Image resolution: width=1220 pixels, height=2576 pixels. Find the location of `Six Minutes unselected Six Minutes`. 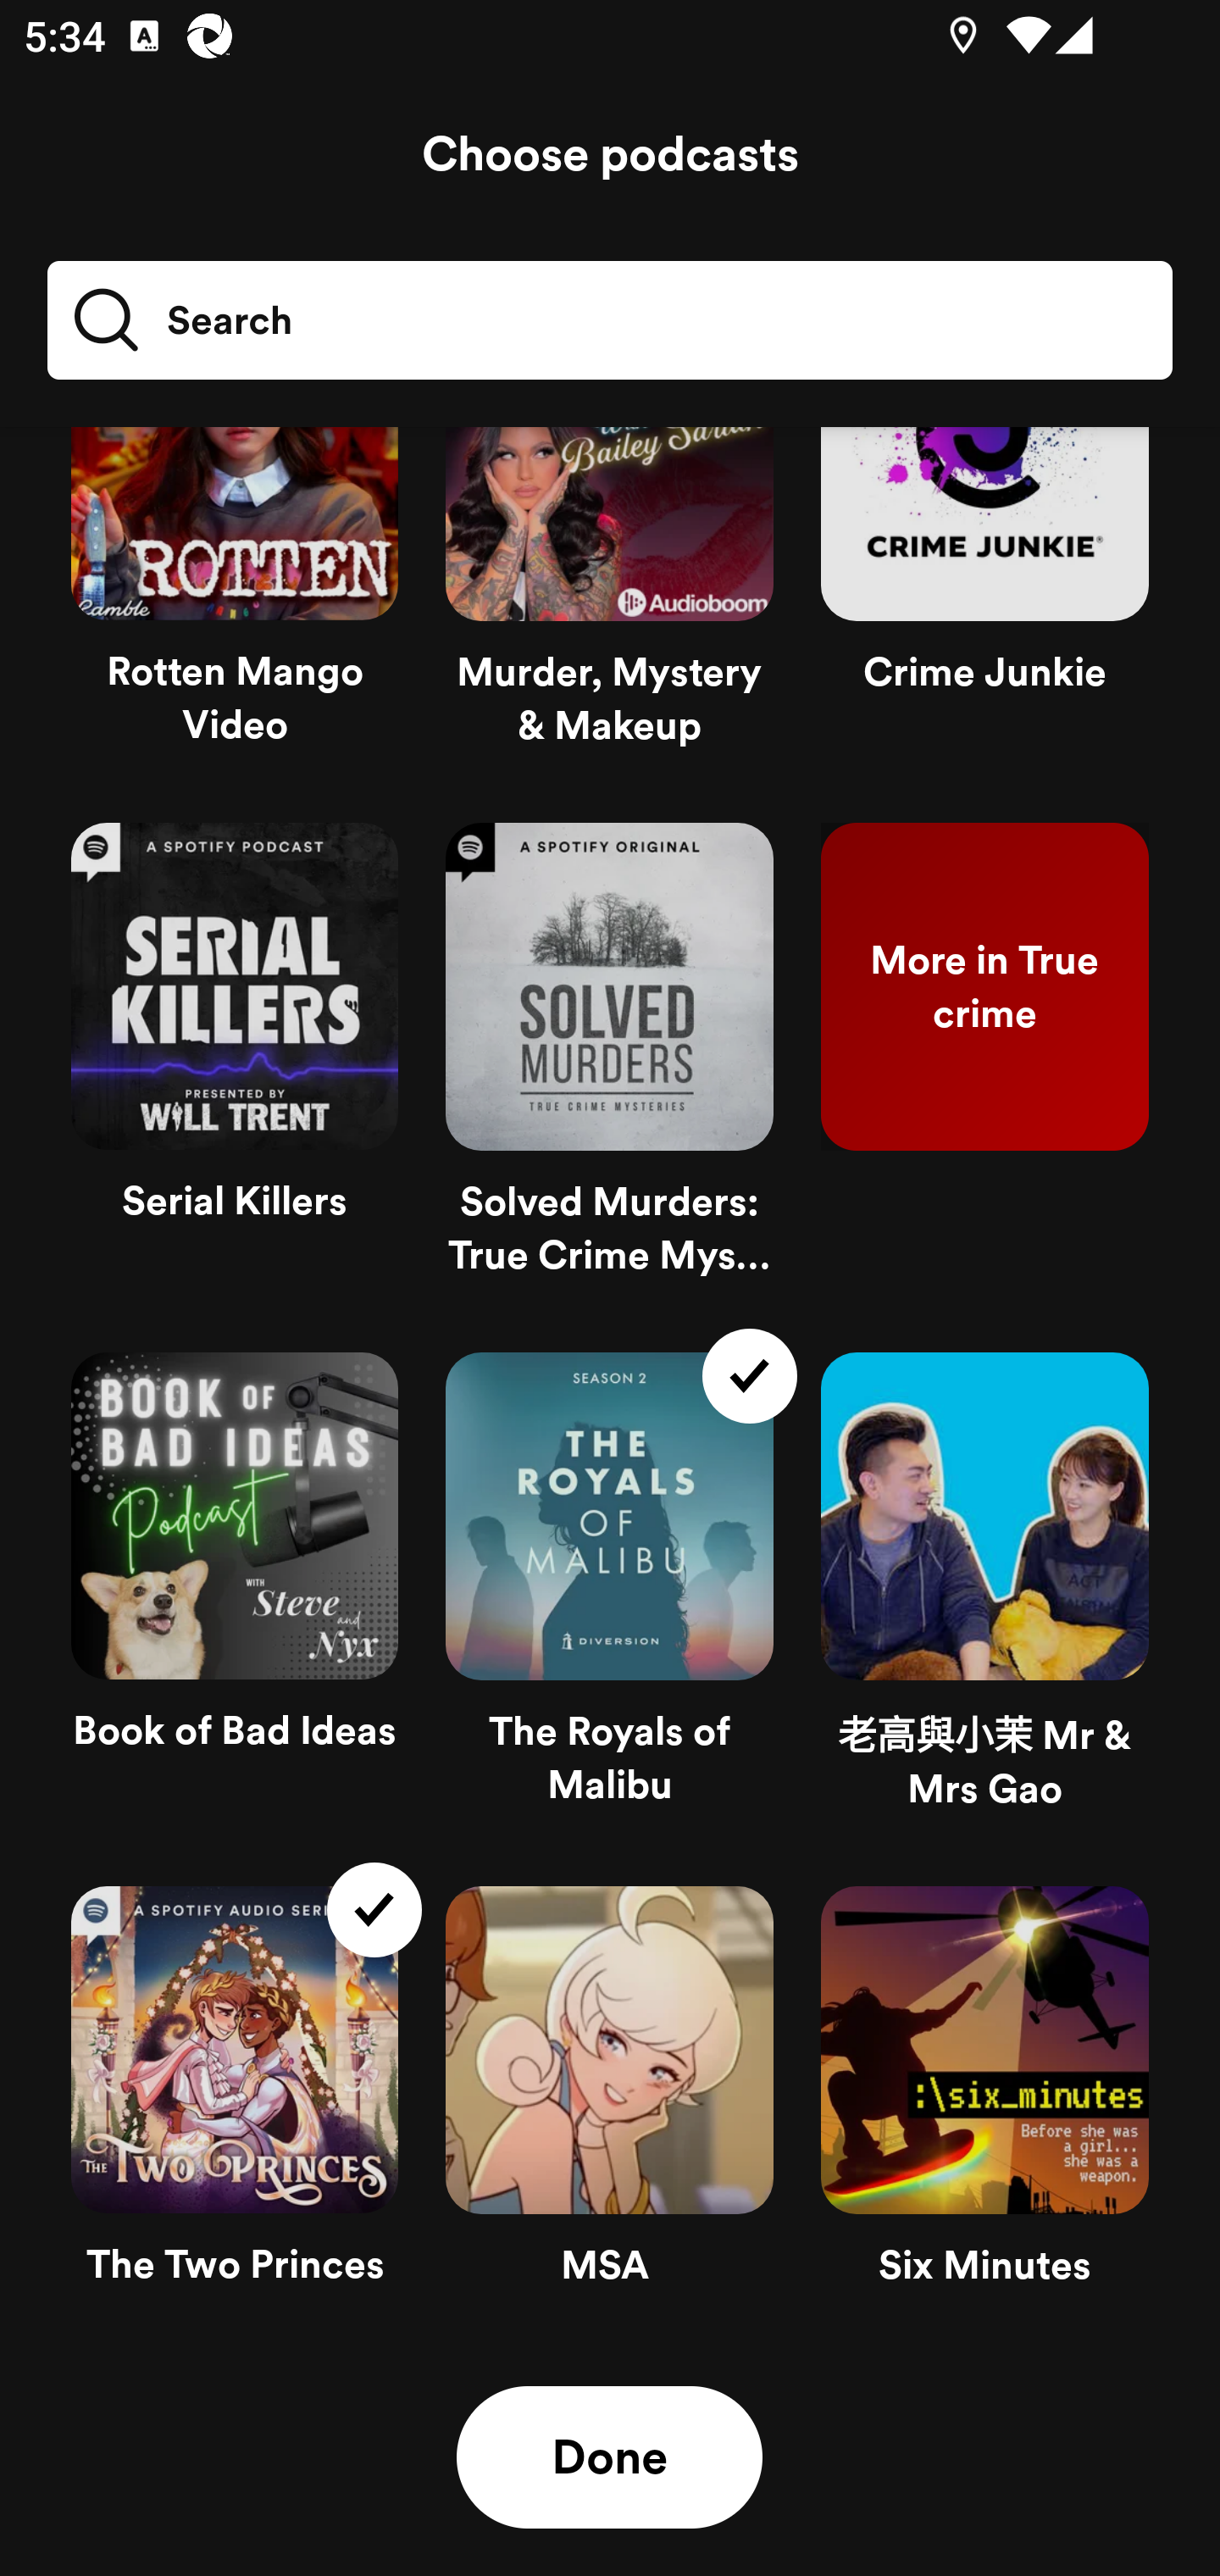

Six Minutes unselected Six Minutes is located at coordinates (984, 2100).